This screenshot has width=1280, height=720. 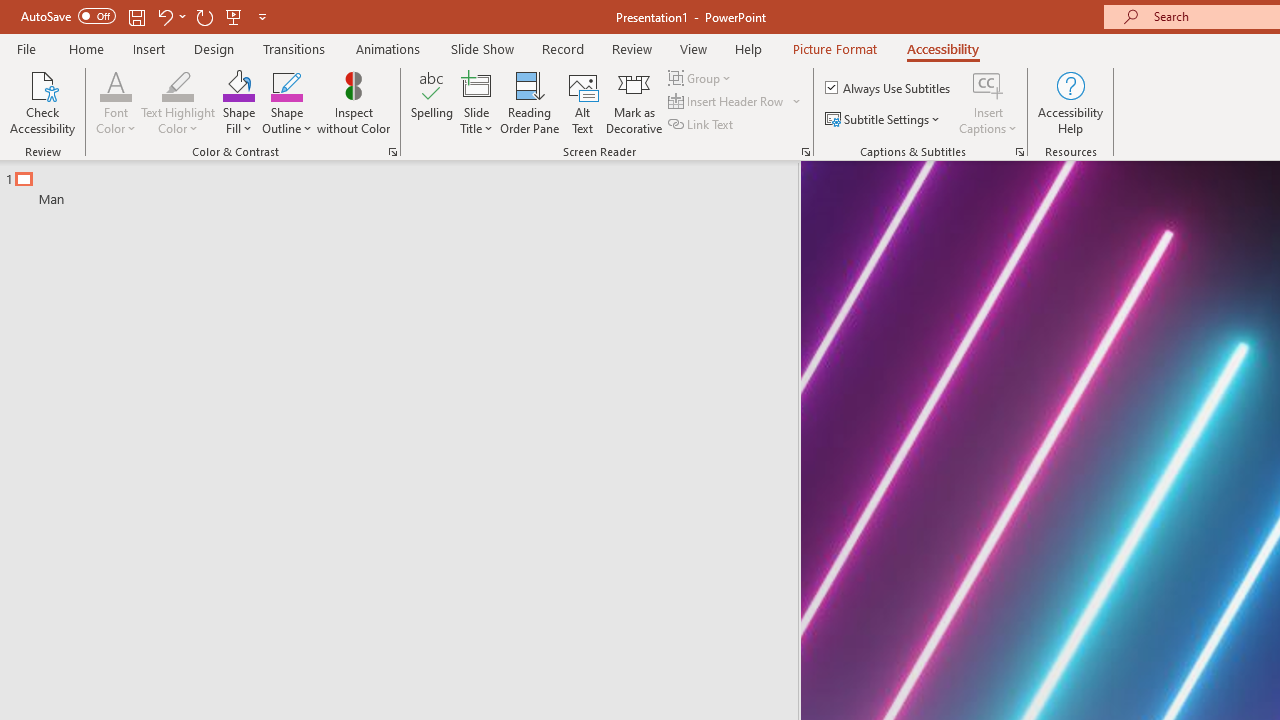 I want to click on Group, so click(x=702, y=78).